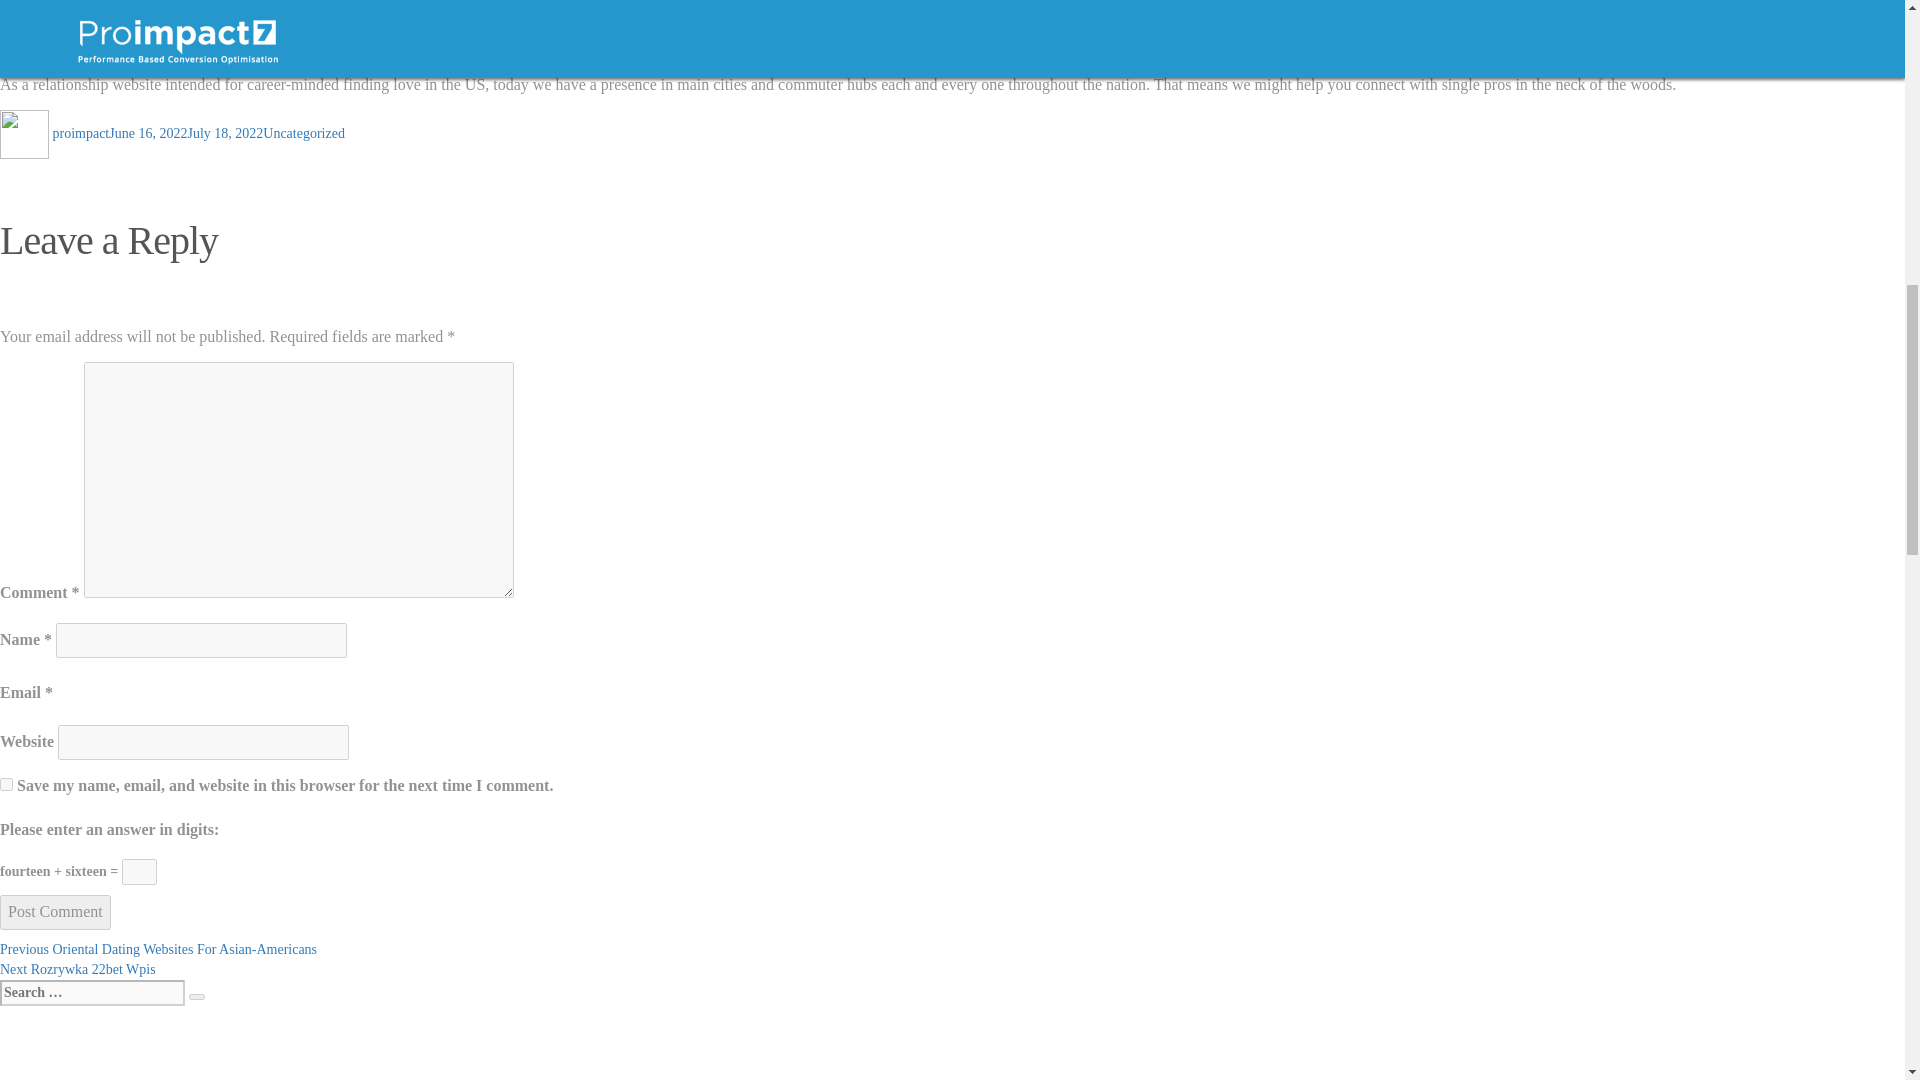  Describe the element at coordinates (304, 134) in the screenshot. I see `Uncategorized` at that location.